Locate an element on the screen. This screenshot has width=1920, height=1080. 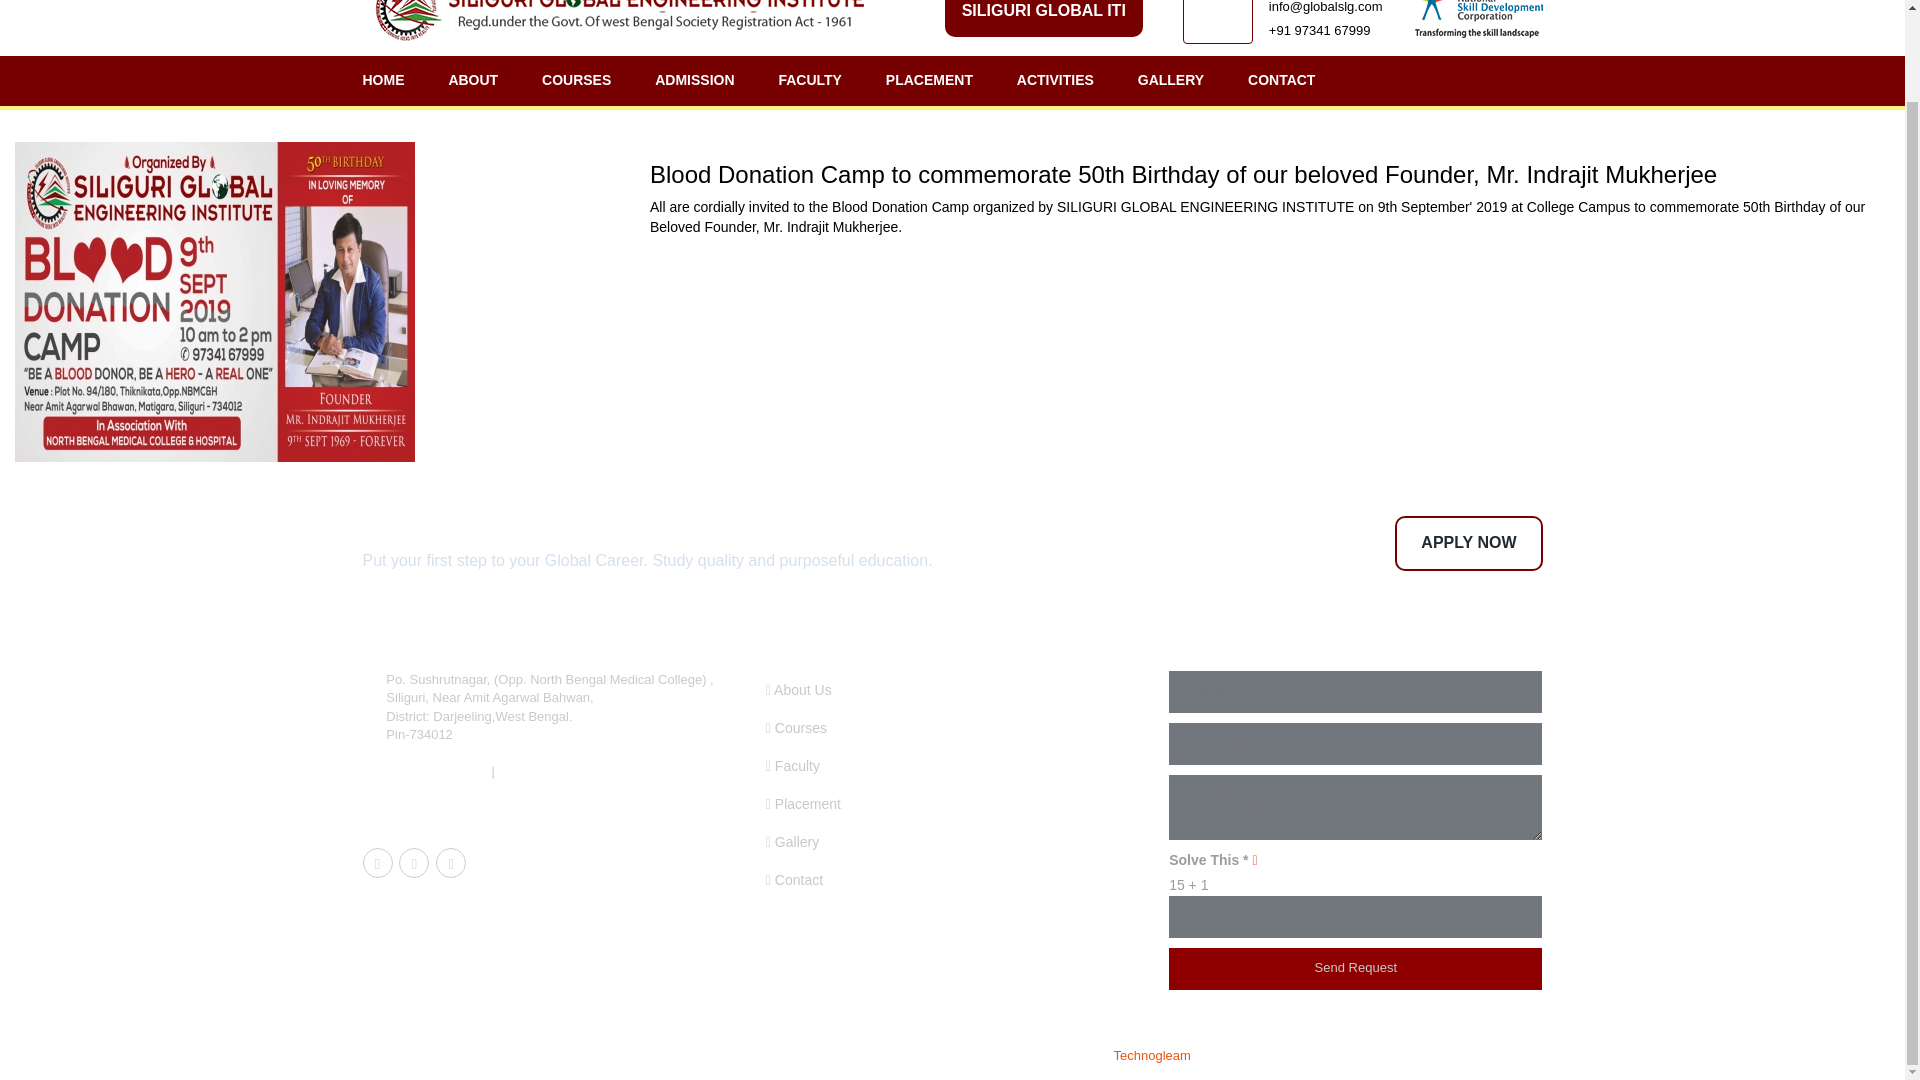
Placement is located at coordinates (803, 804).